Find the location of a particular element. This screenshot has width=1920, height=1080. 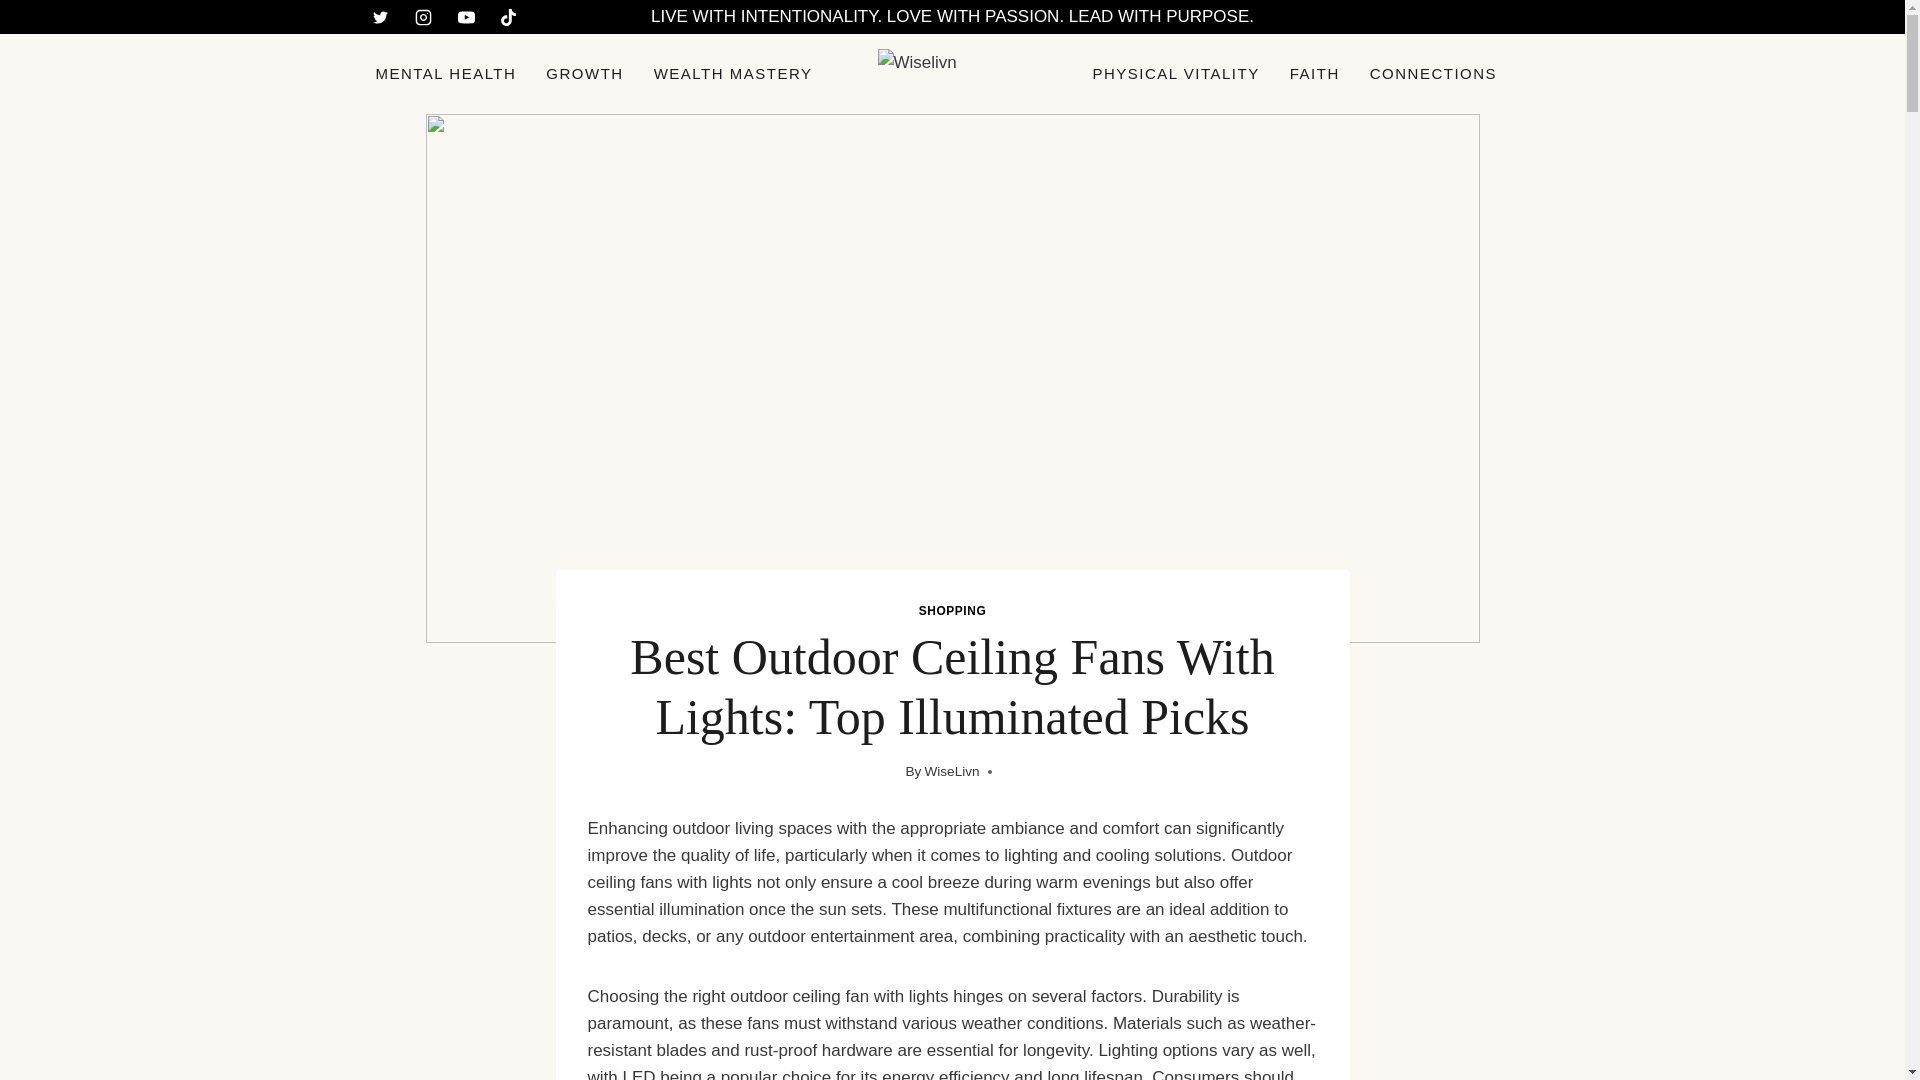

WEALTH MASTERY is located at coordinates (733, 74).